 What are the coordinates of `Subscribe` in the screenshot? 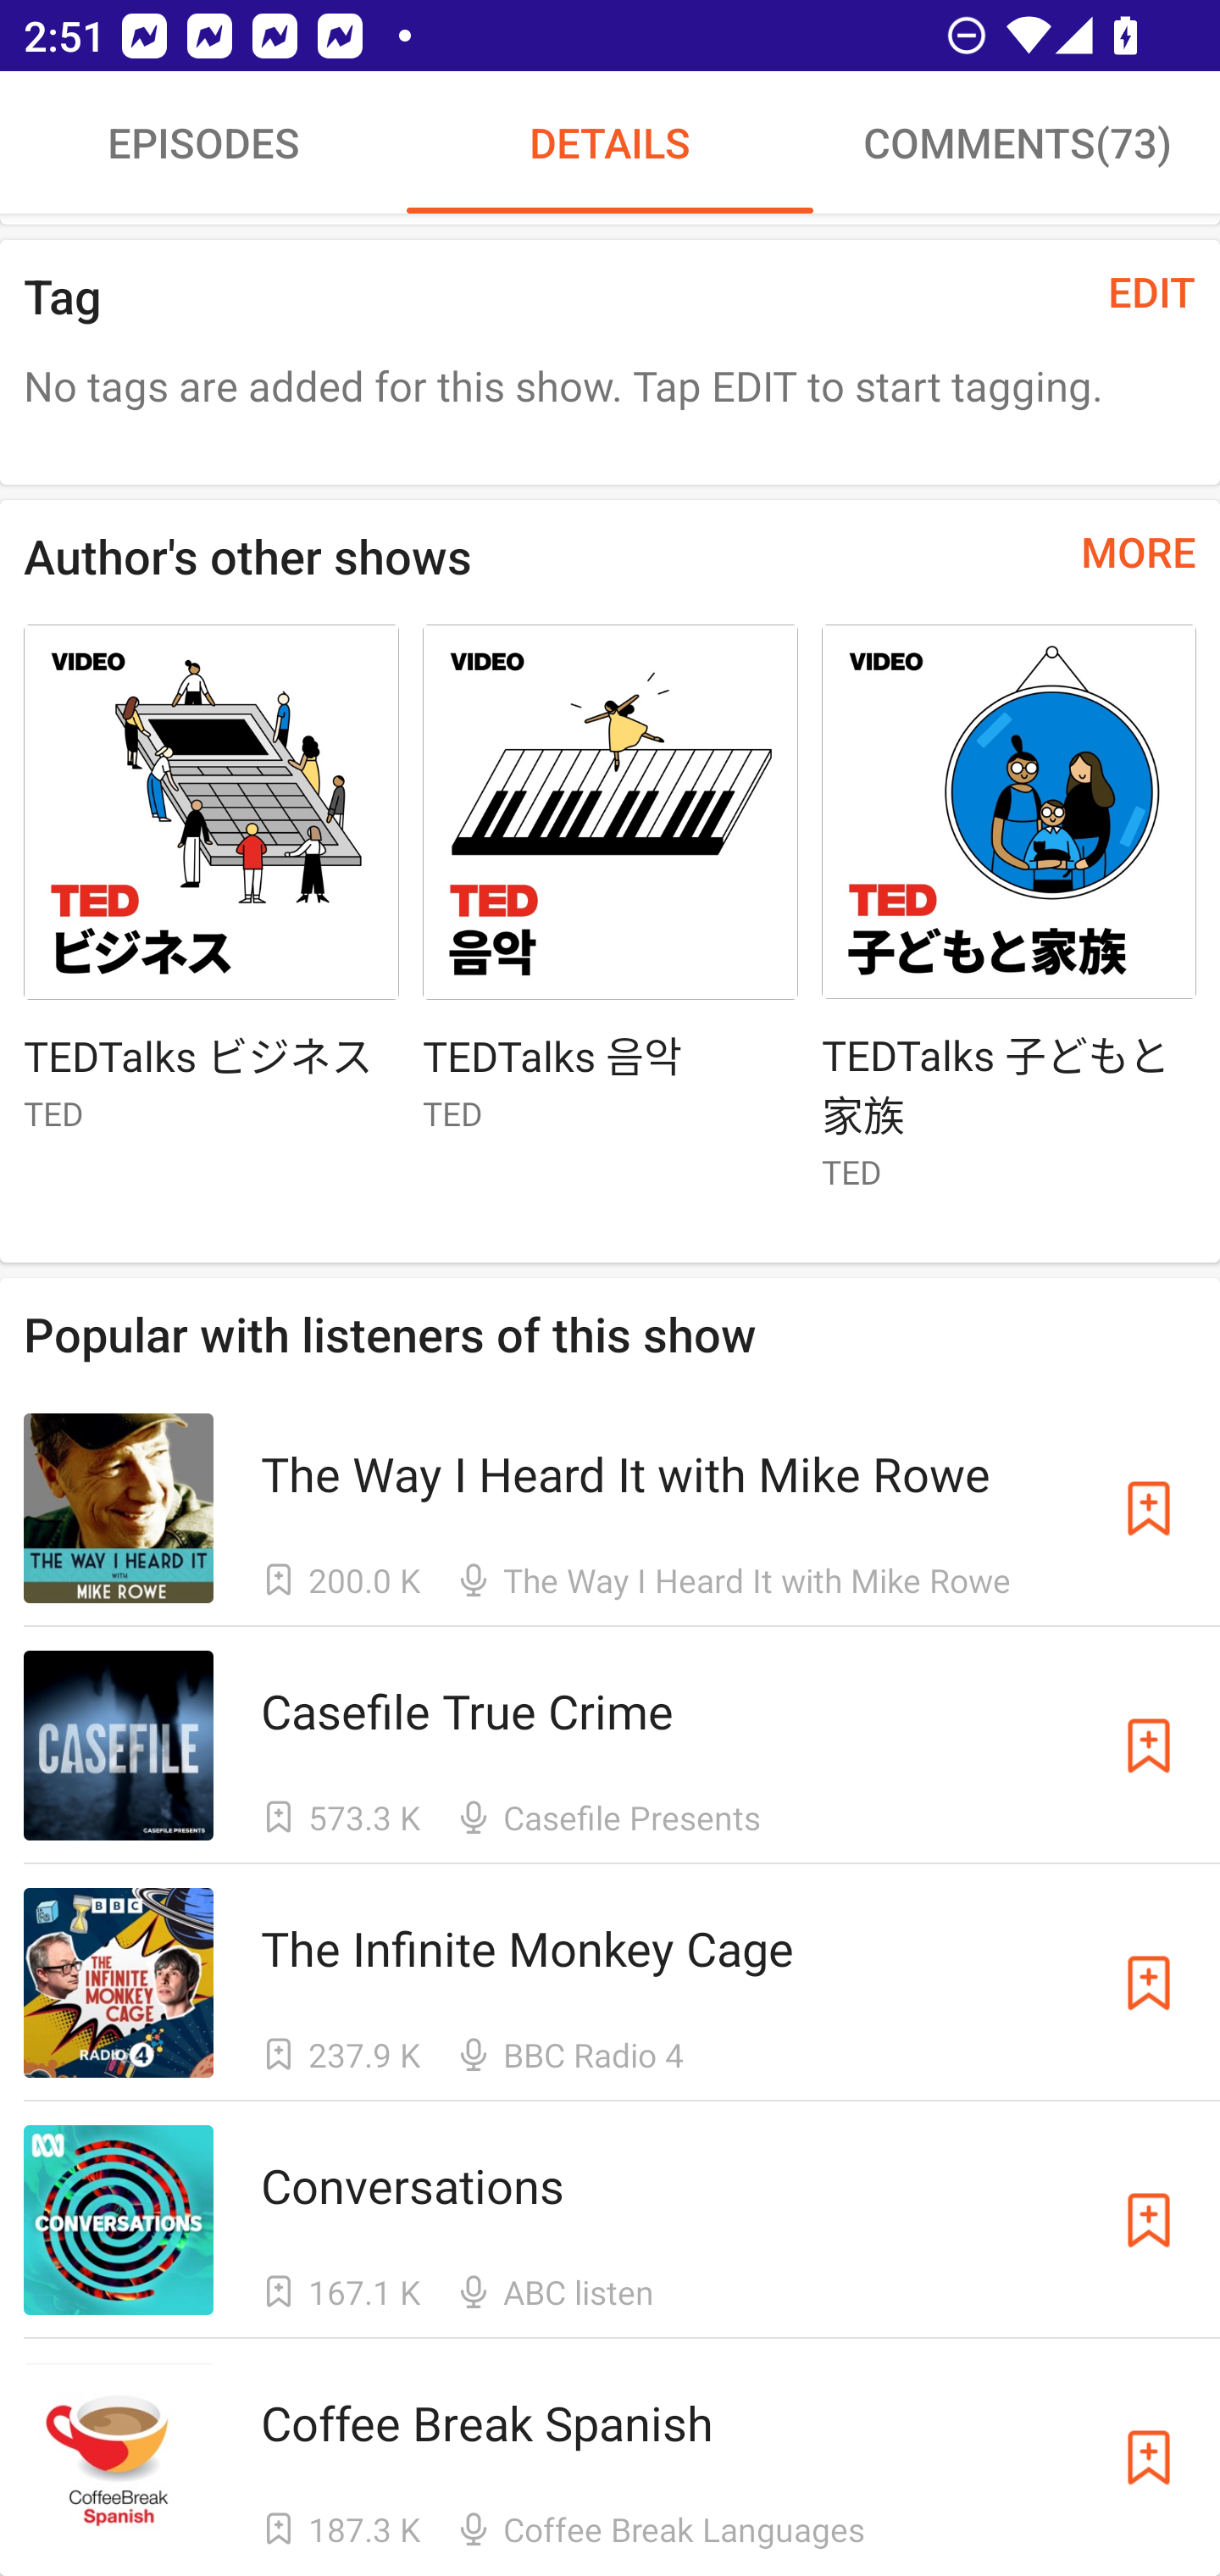 It's located at (1149, 2457).